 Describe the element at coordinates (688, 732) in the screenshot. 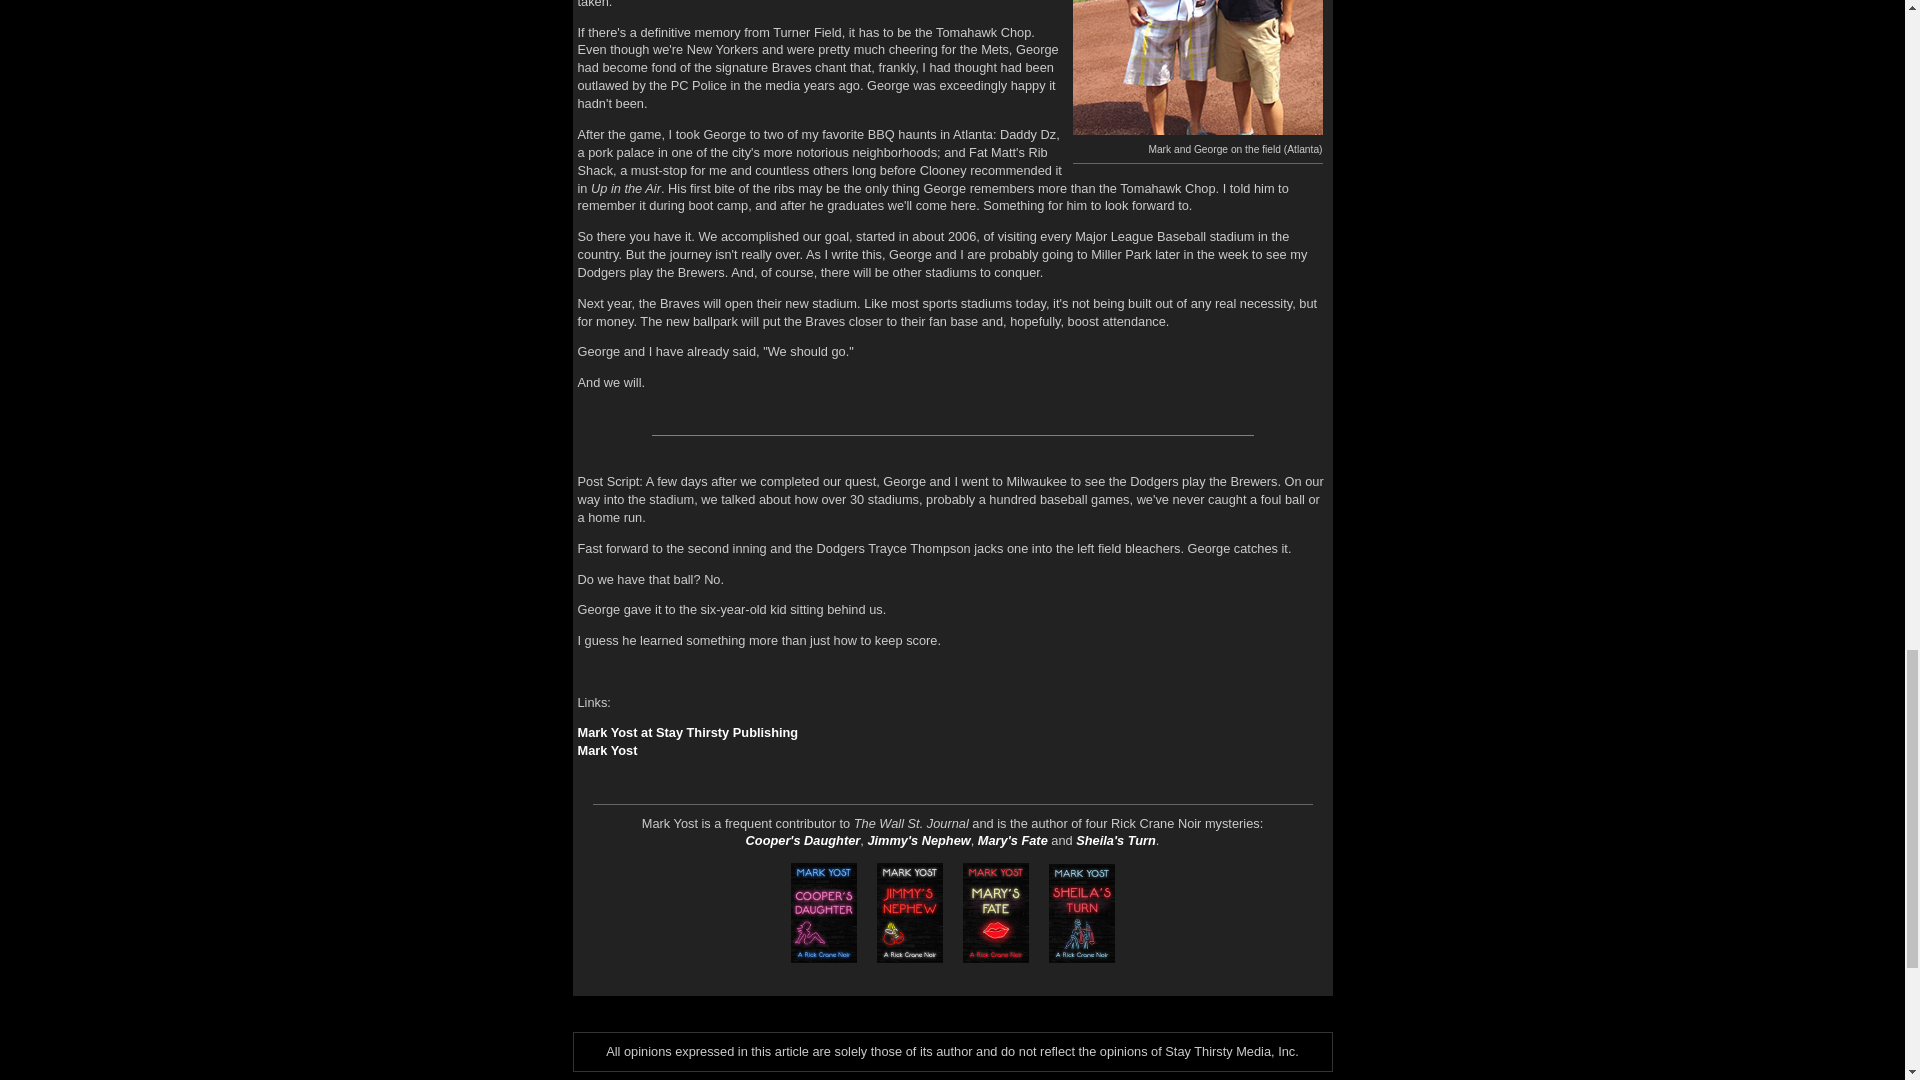

I see `Mark Yost at Stay Thirsty Publishing` at that location.